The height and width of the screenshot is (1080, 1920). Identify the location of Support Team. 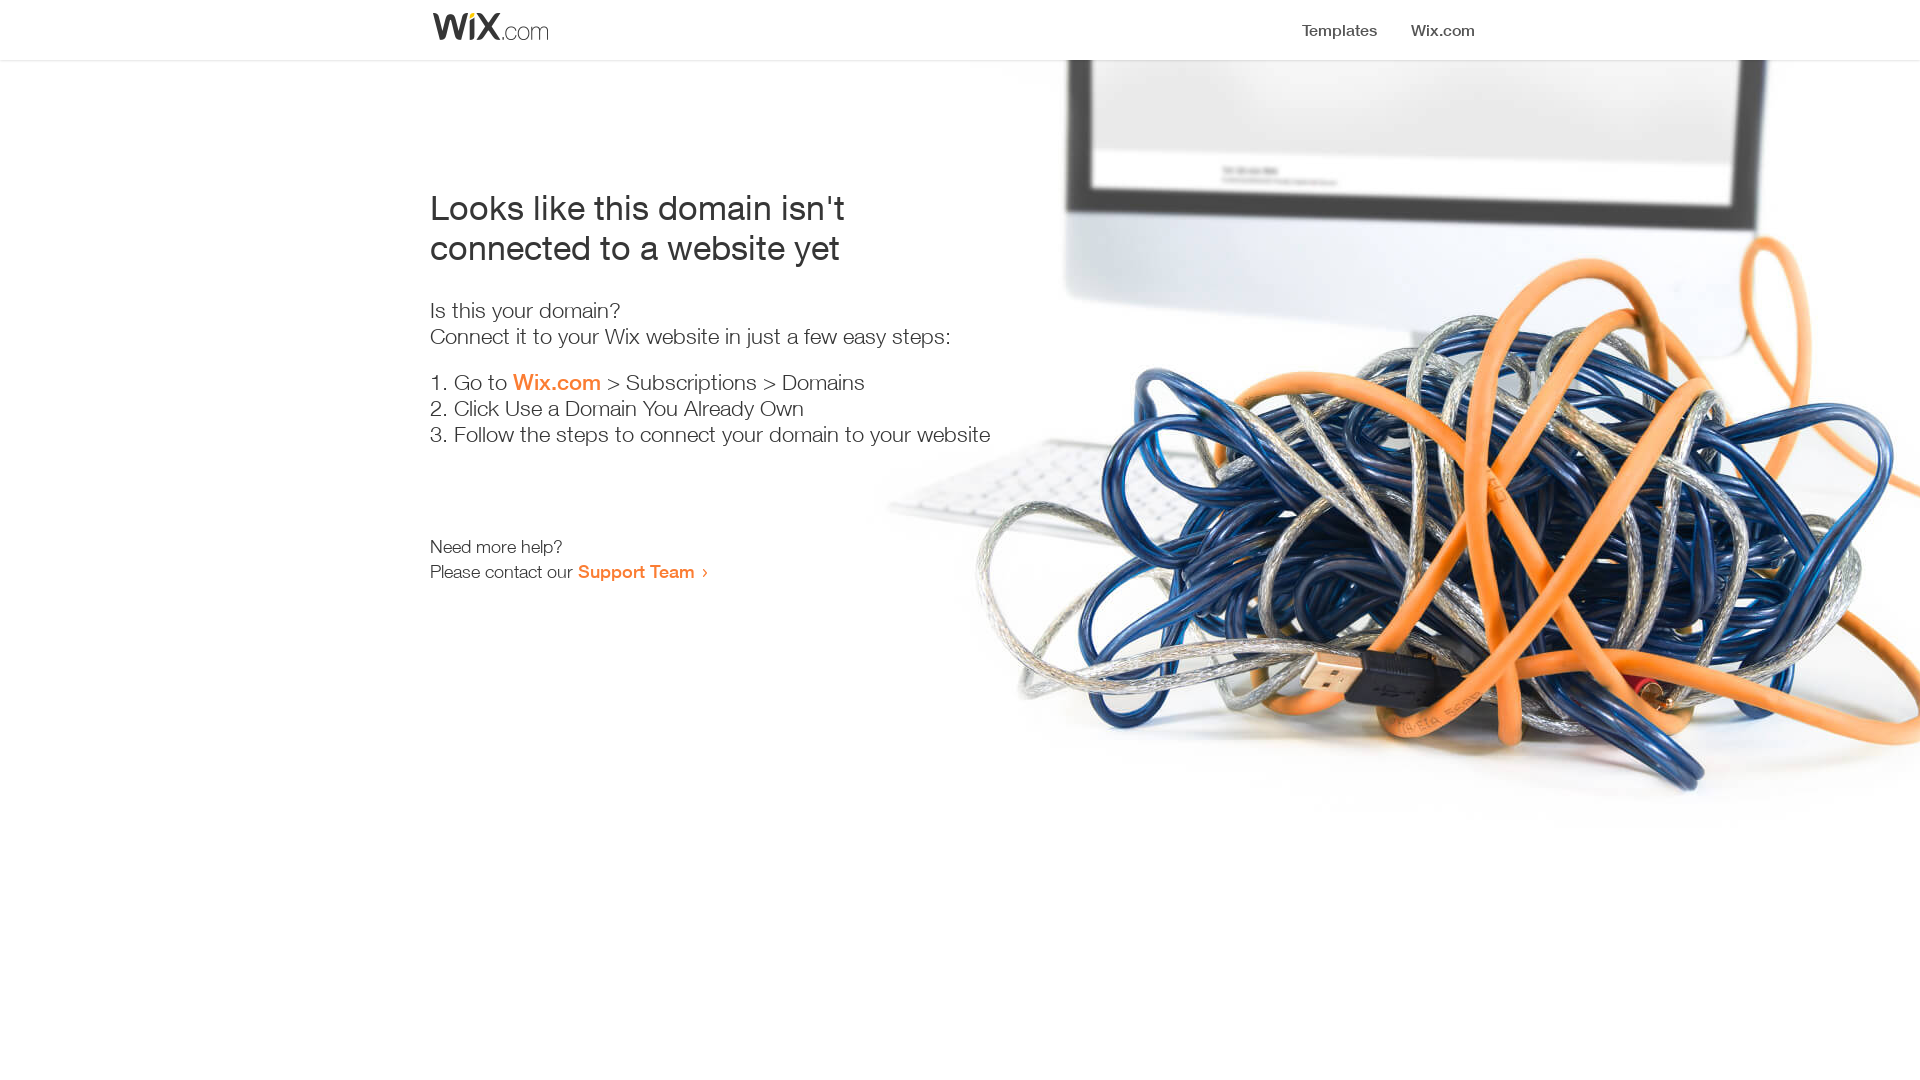
(636, 571).